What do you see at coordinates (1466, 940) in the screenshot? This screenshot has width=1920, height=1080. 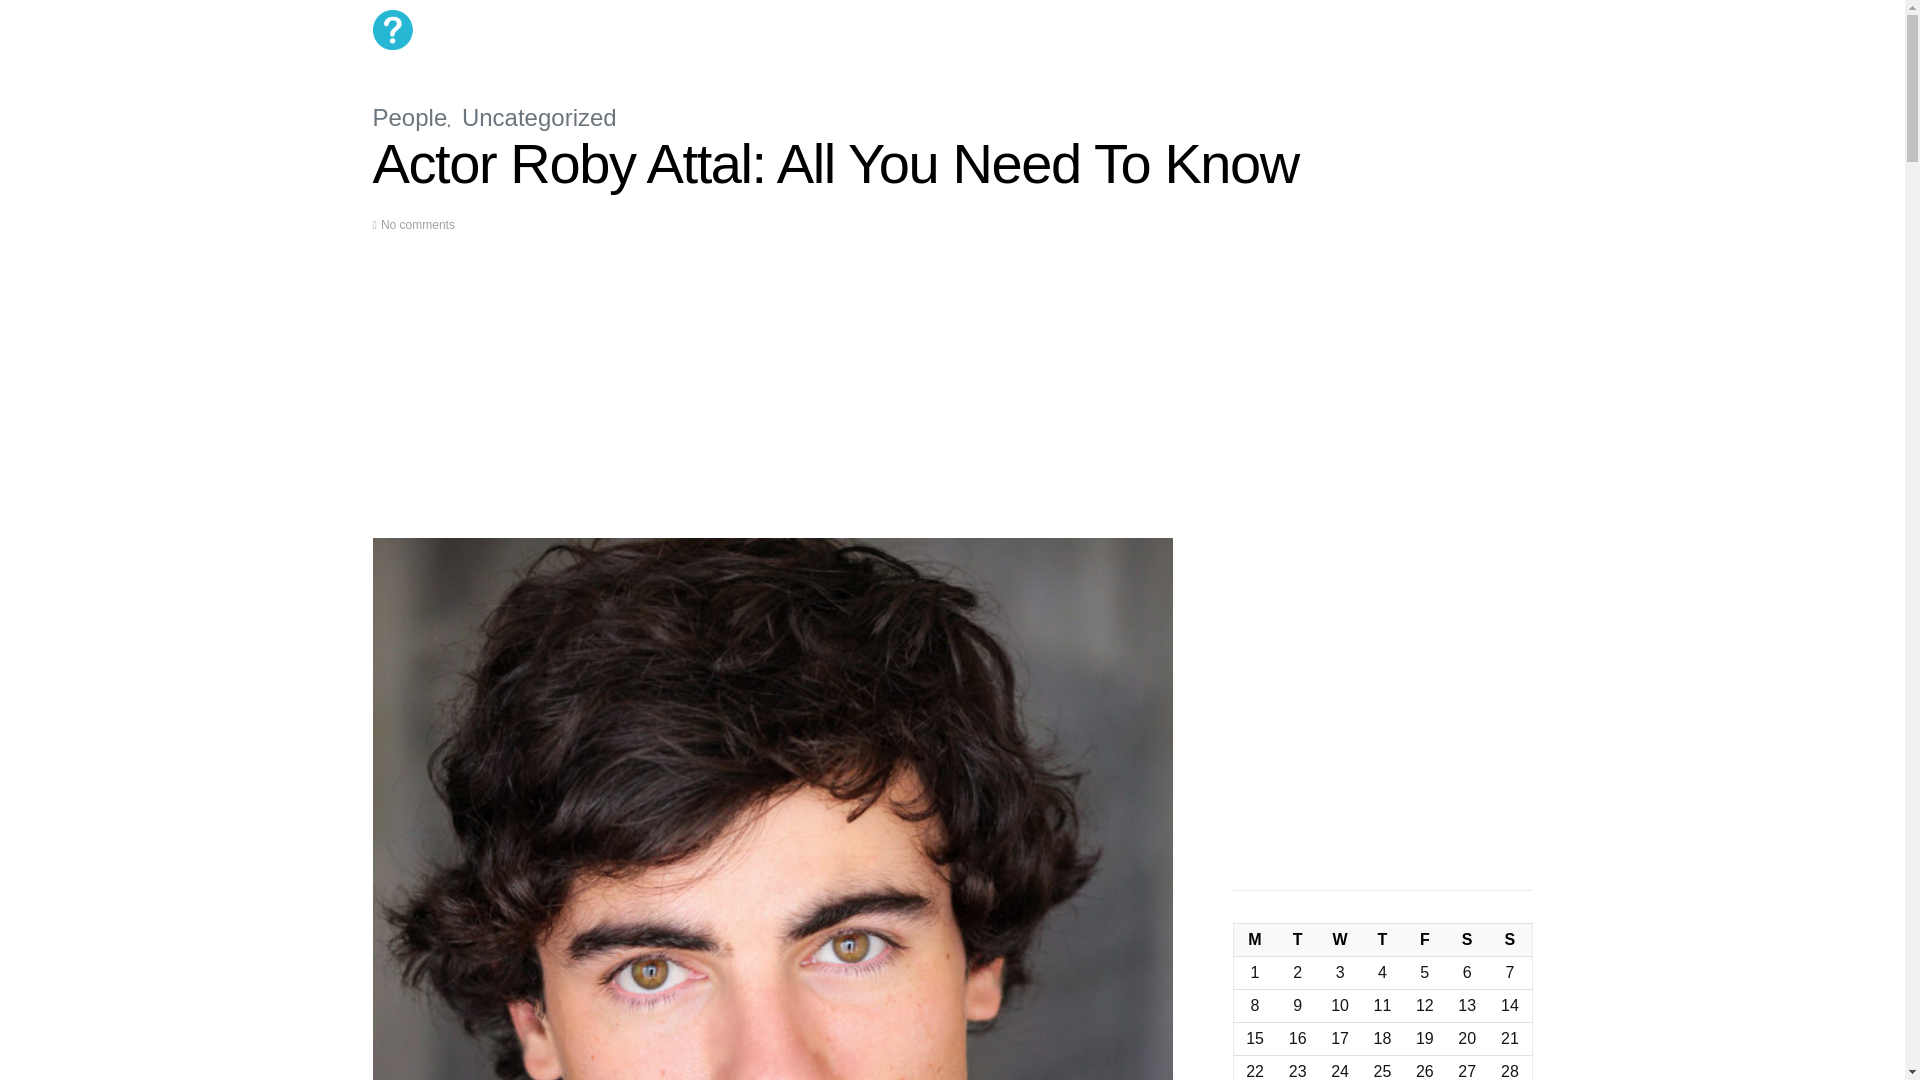 I see `Saturday` at bounding box center [1466, 940].